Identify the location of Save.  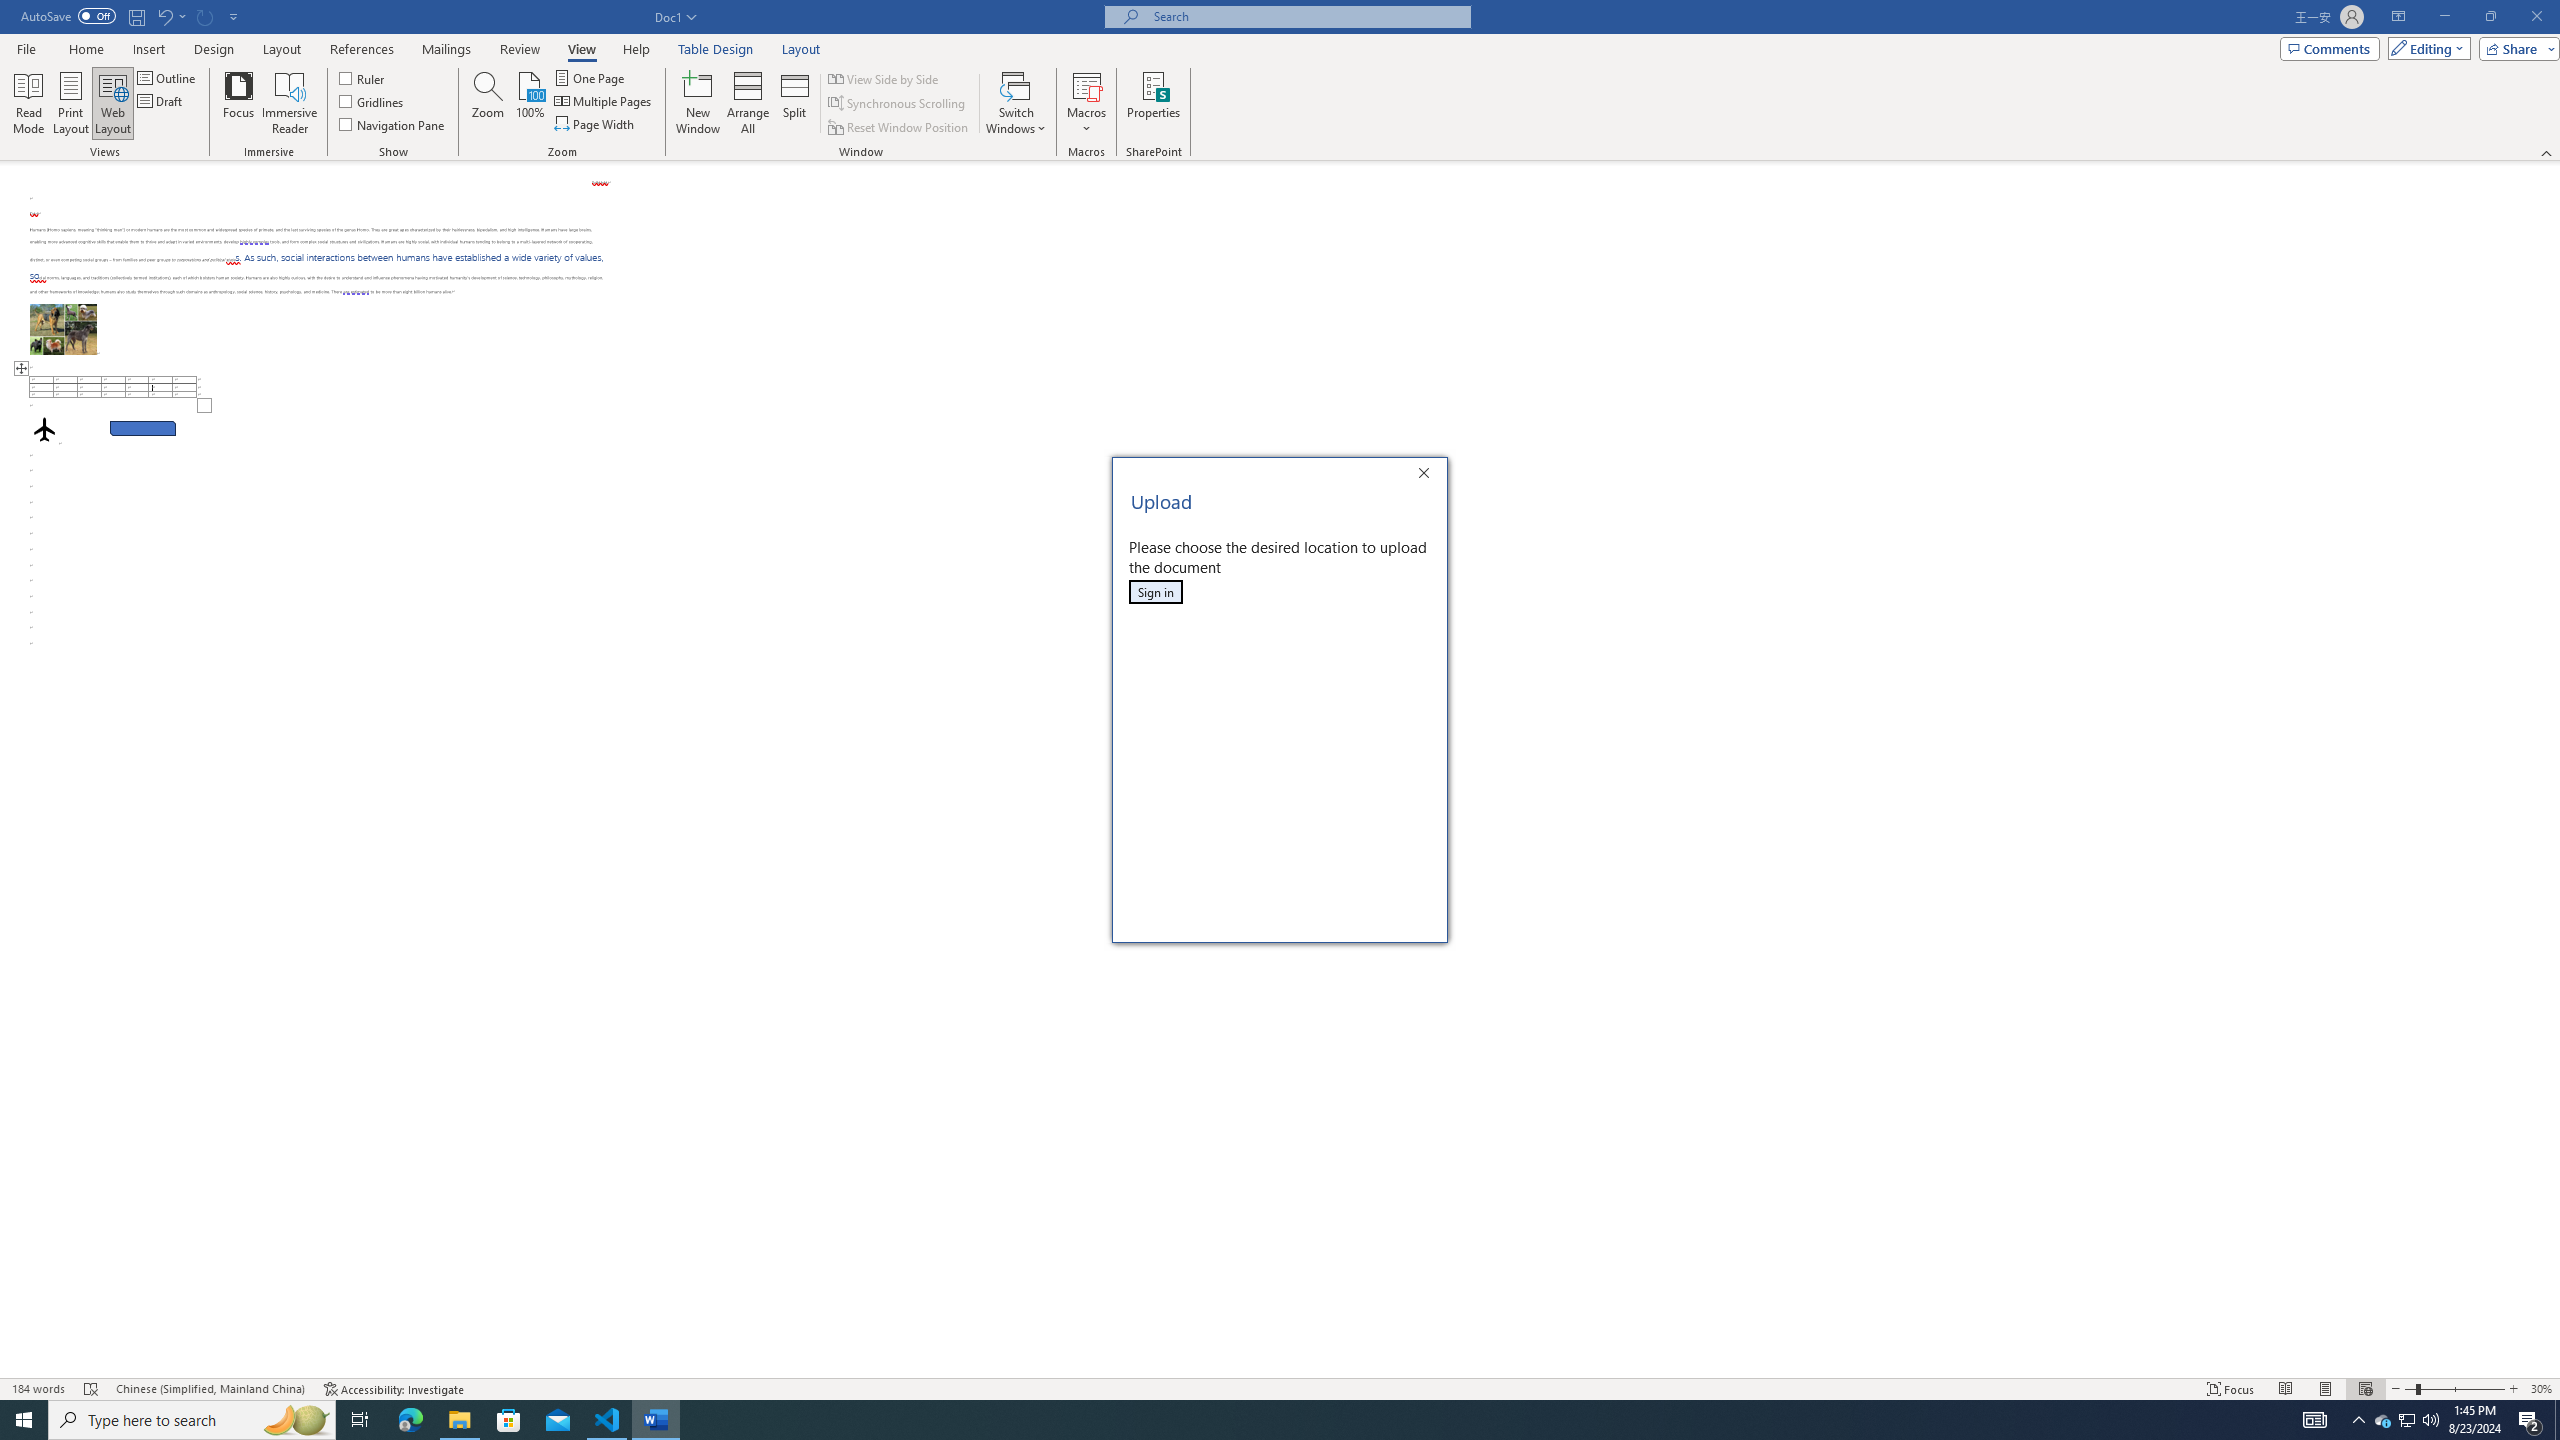
(136, 16).